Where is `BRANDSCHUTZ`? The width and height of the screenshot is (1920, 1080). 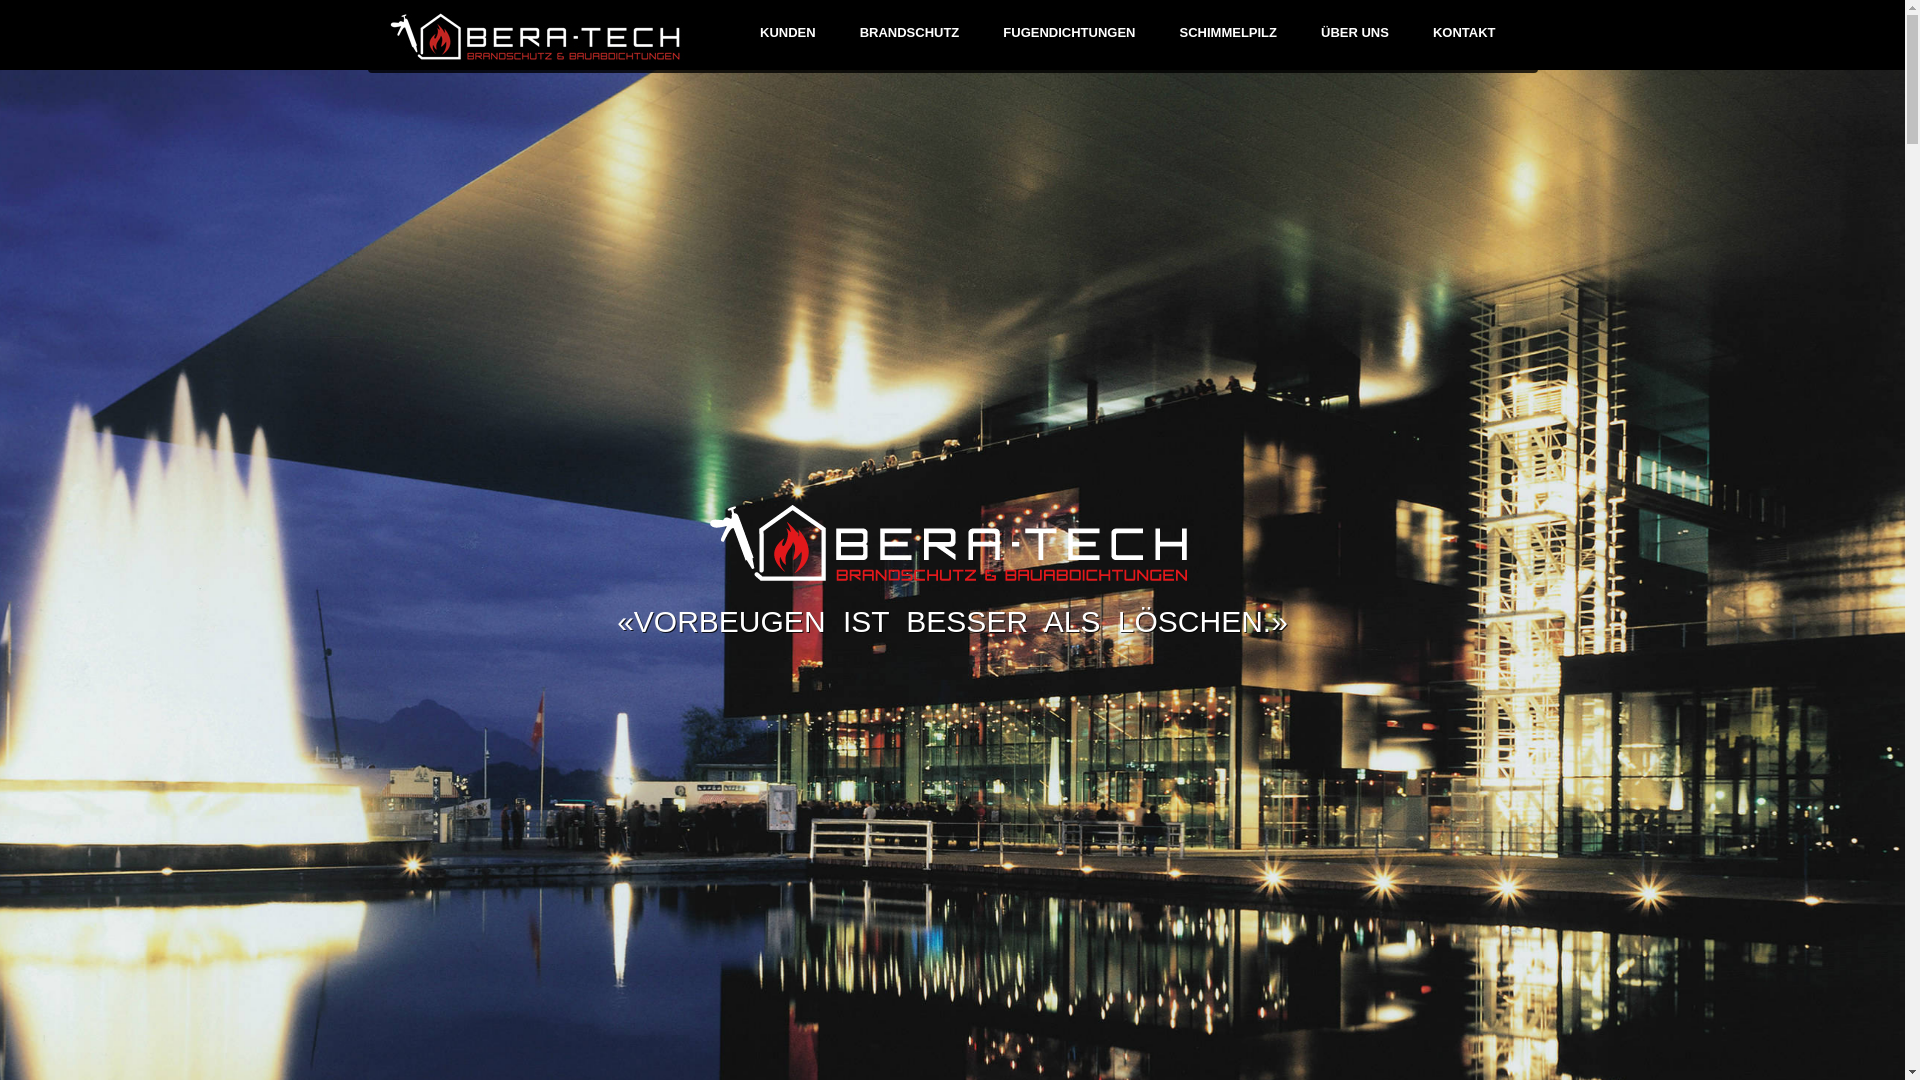
BRANDSCHUTZ is located at coordinates (910, 30).